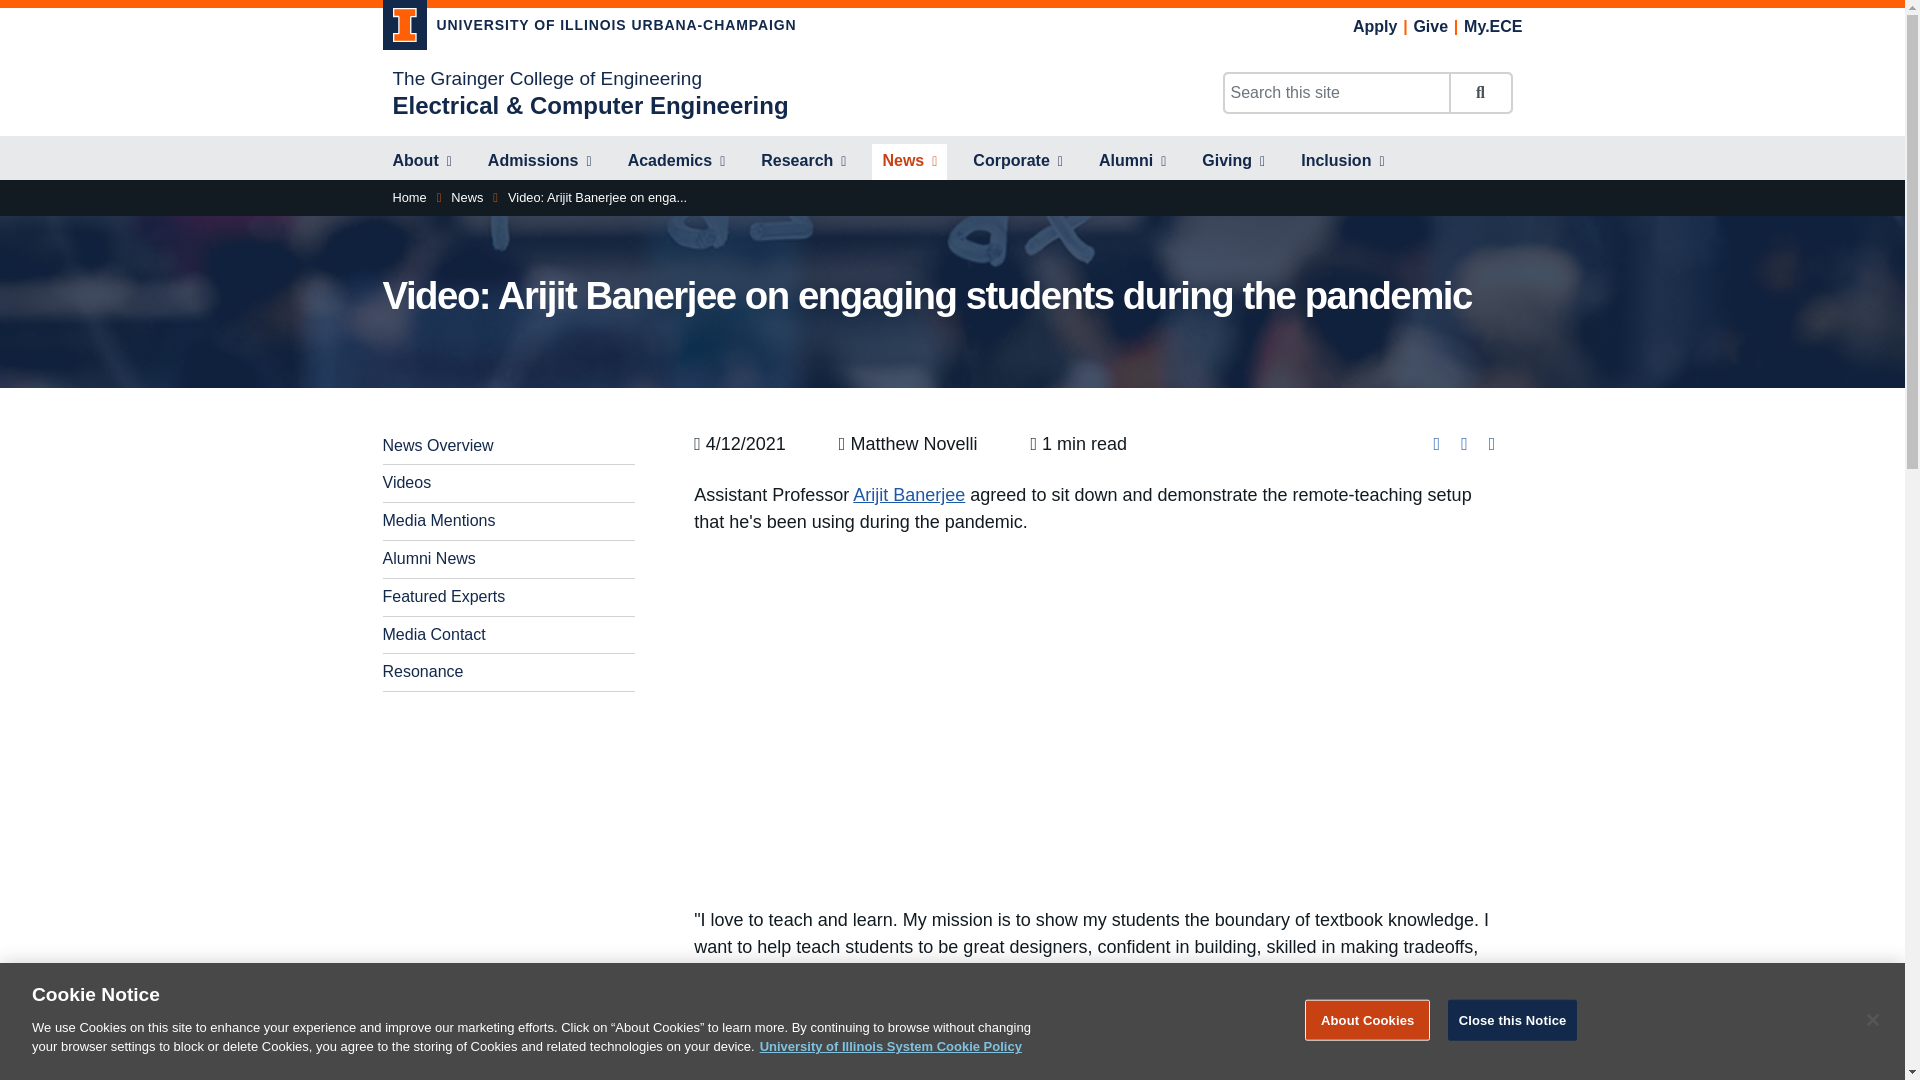 The height and width of the screenshot is (1080, 1920). I want to click on YouTube video player, so click(1098, 717).